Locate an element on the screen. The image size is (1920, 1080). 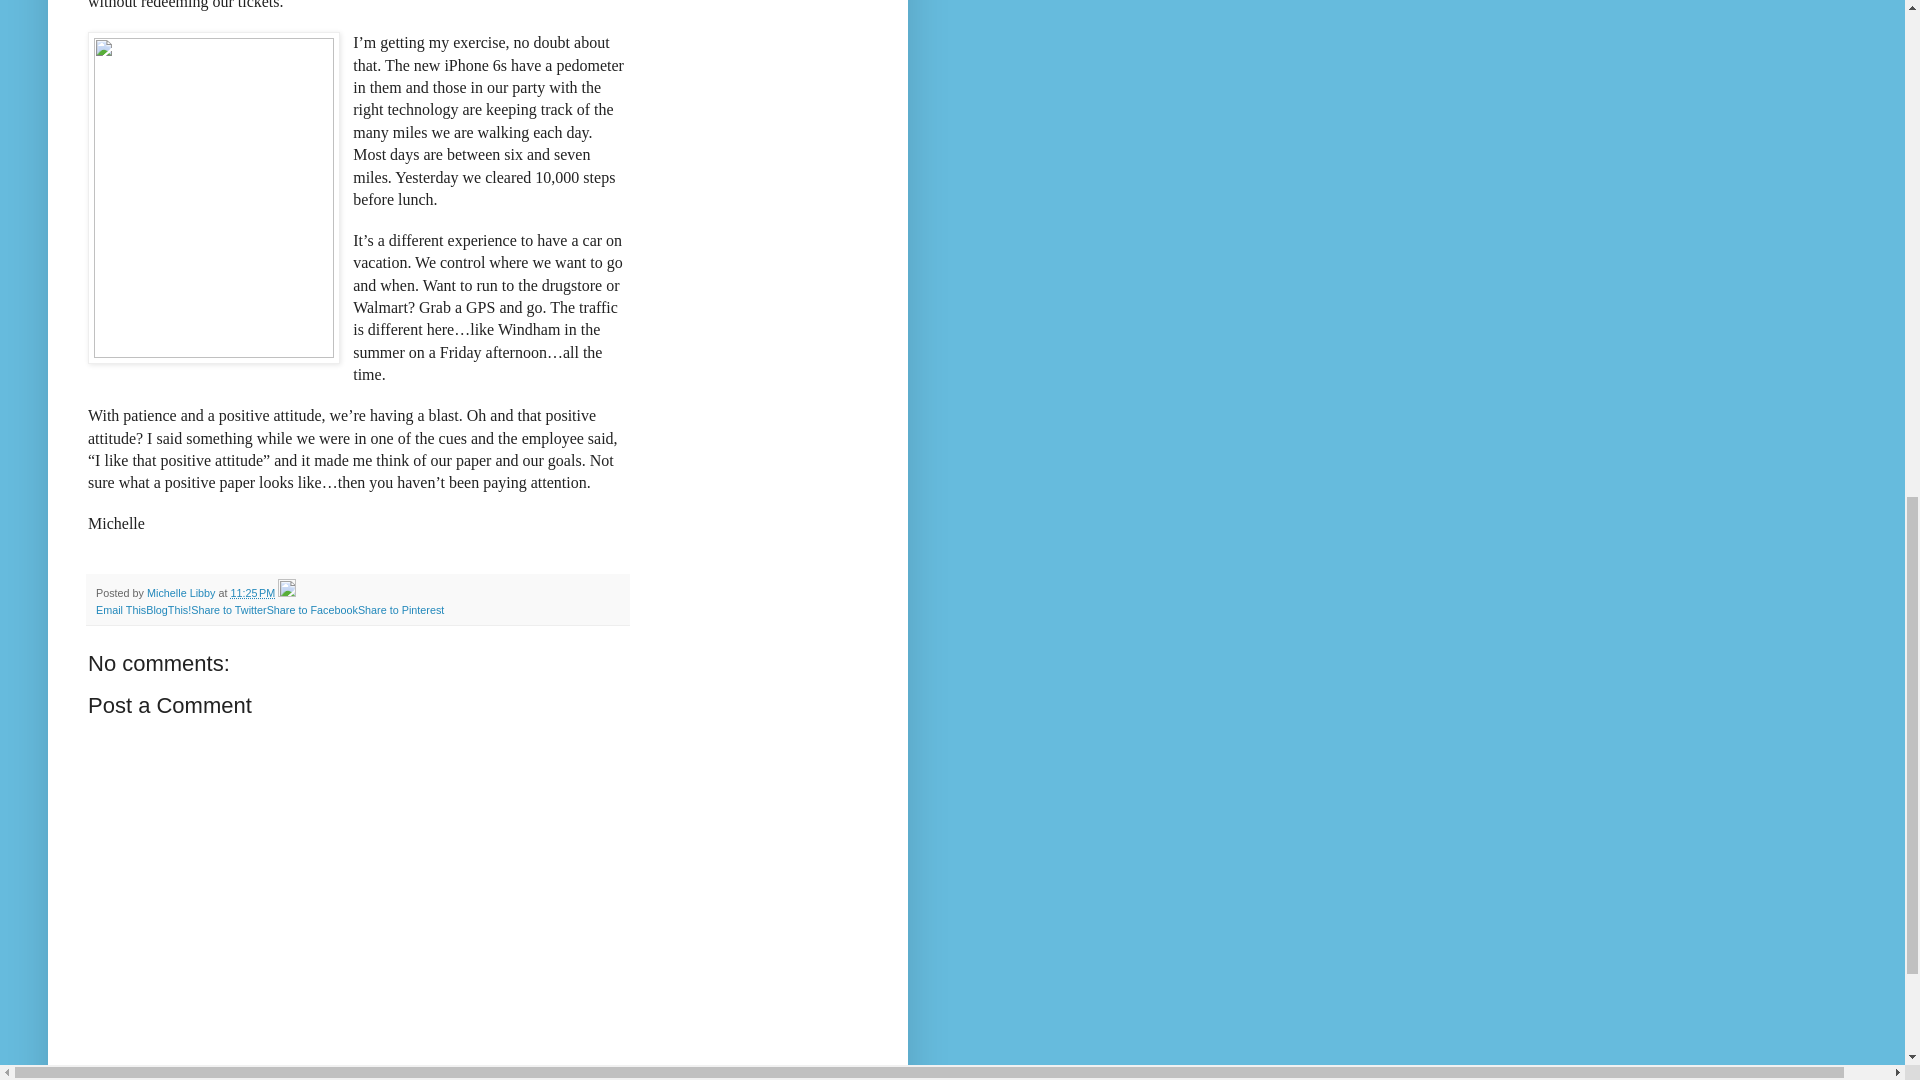
permanent link is located at coordinates (252, 593).